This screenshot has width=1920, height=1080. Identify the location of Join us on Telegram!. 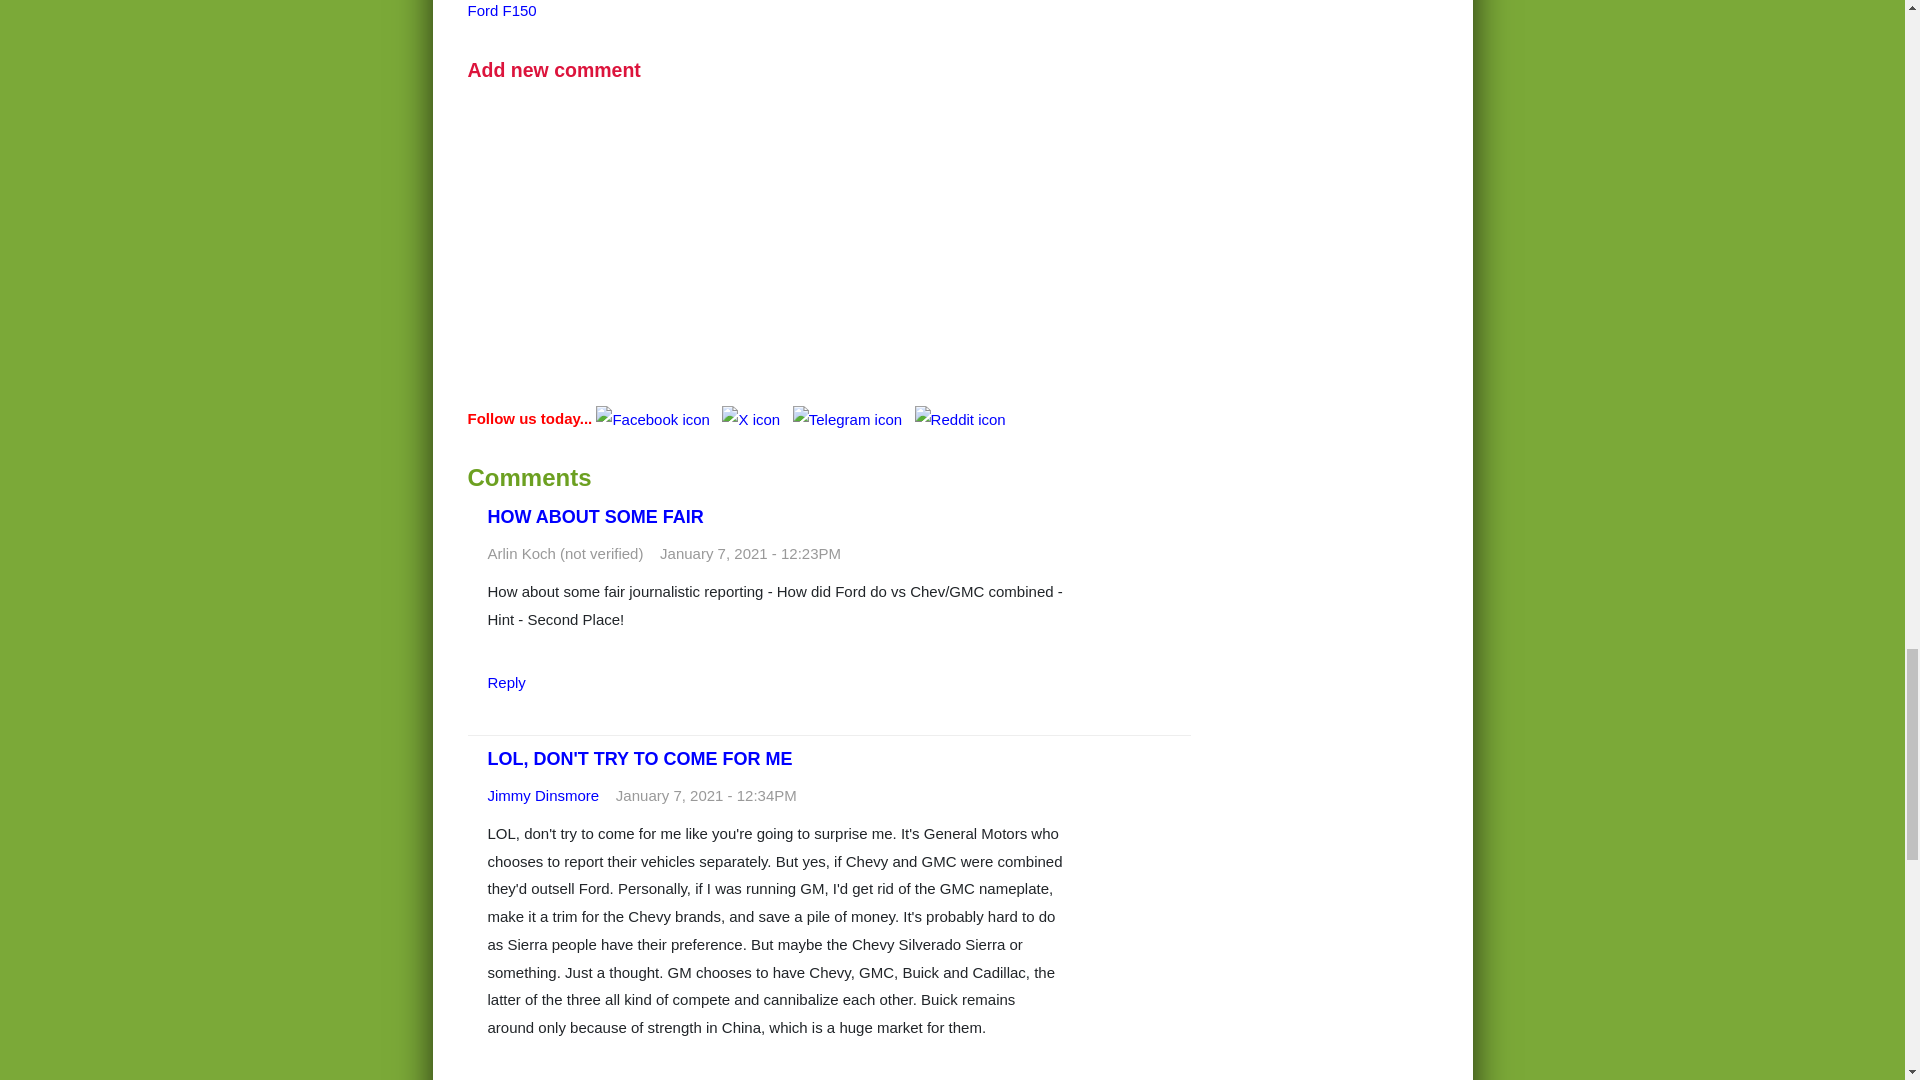
(849, 418).